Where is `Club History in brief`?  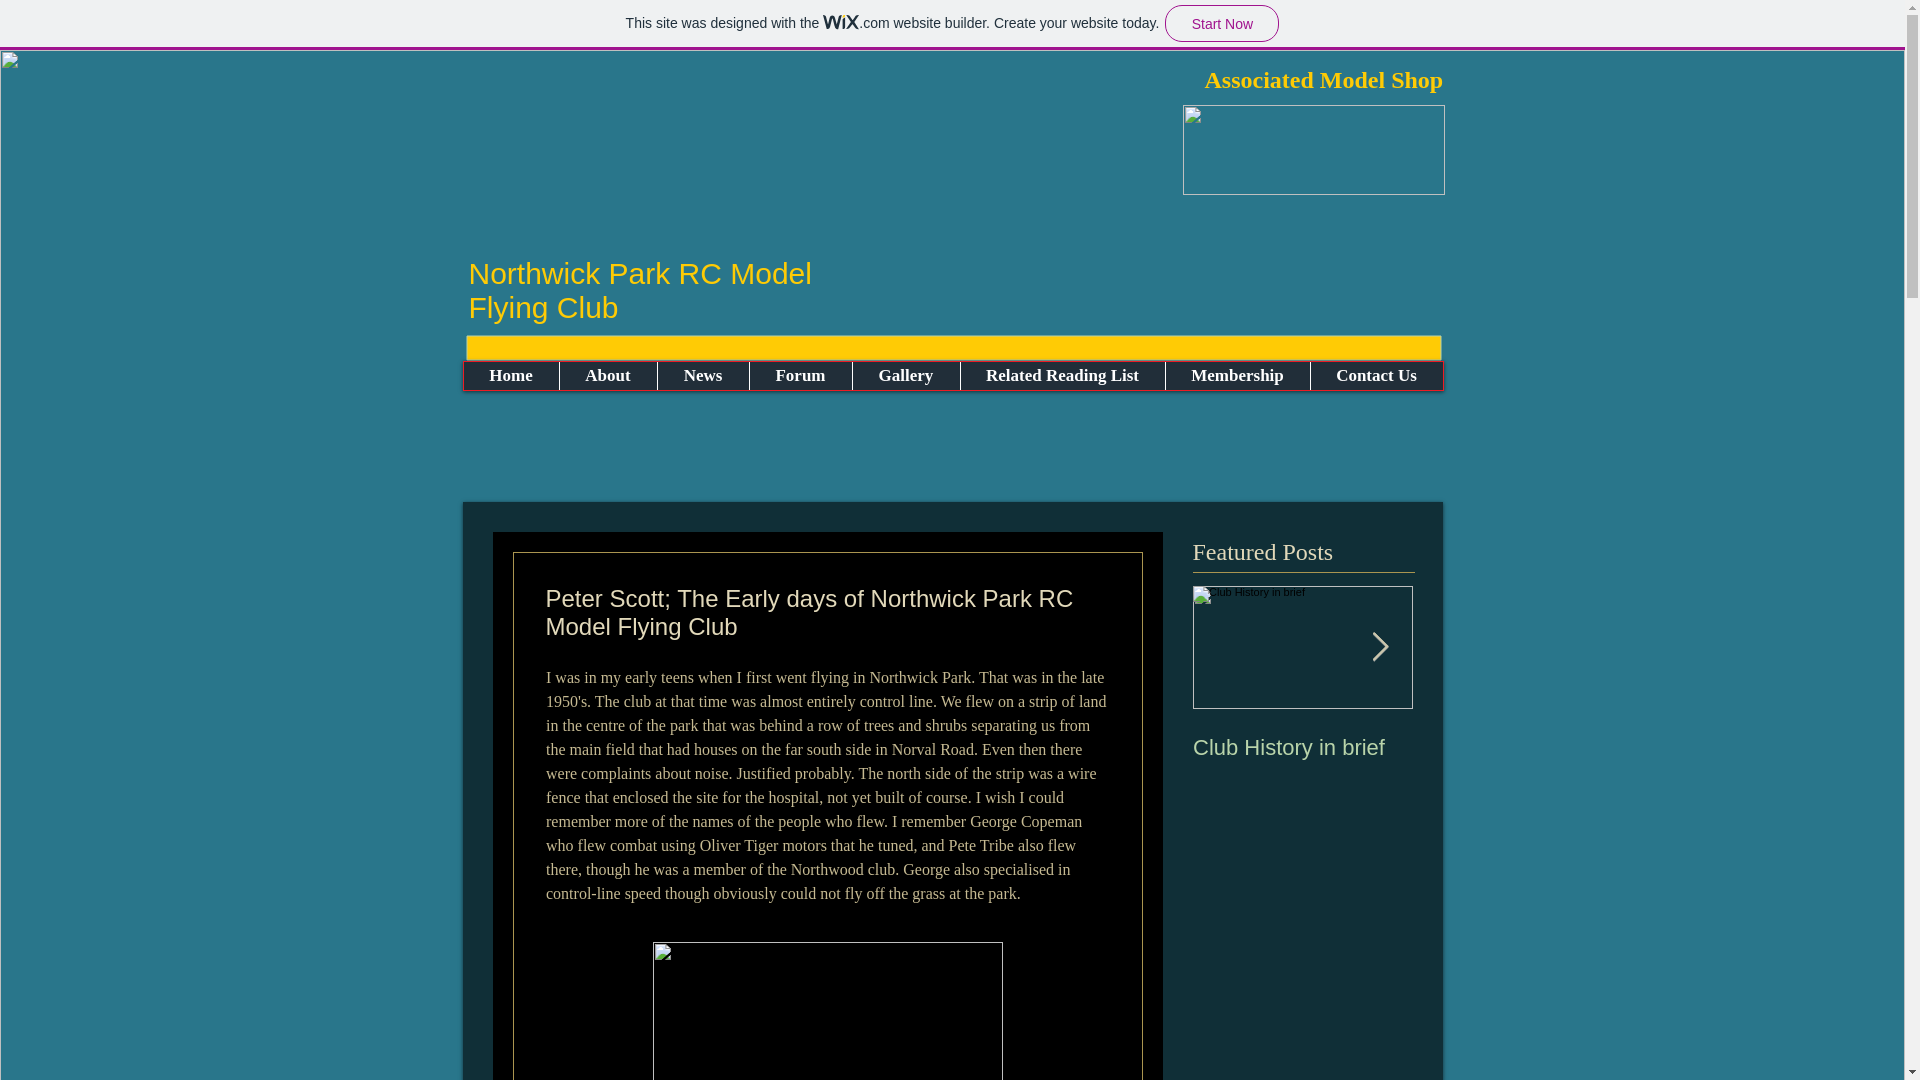 Club History in brief is located at coordinates (1302, 748).